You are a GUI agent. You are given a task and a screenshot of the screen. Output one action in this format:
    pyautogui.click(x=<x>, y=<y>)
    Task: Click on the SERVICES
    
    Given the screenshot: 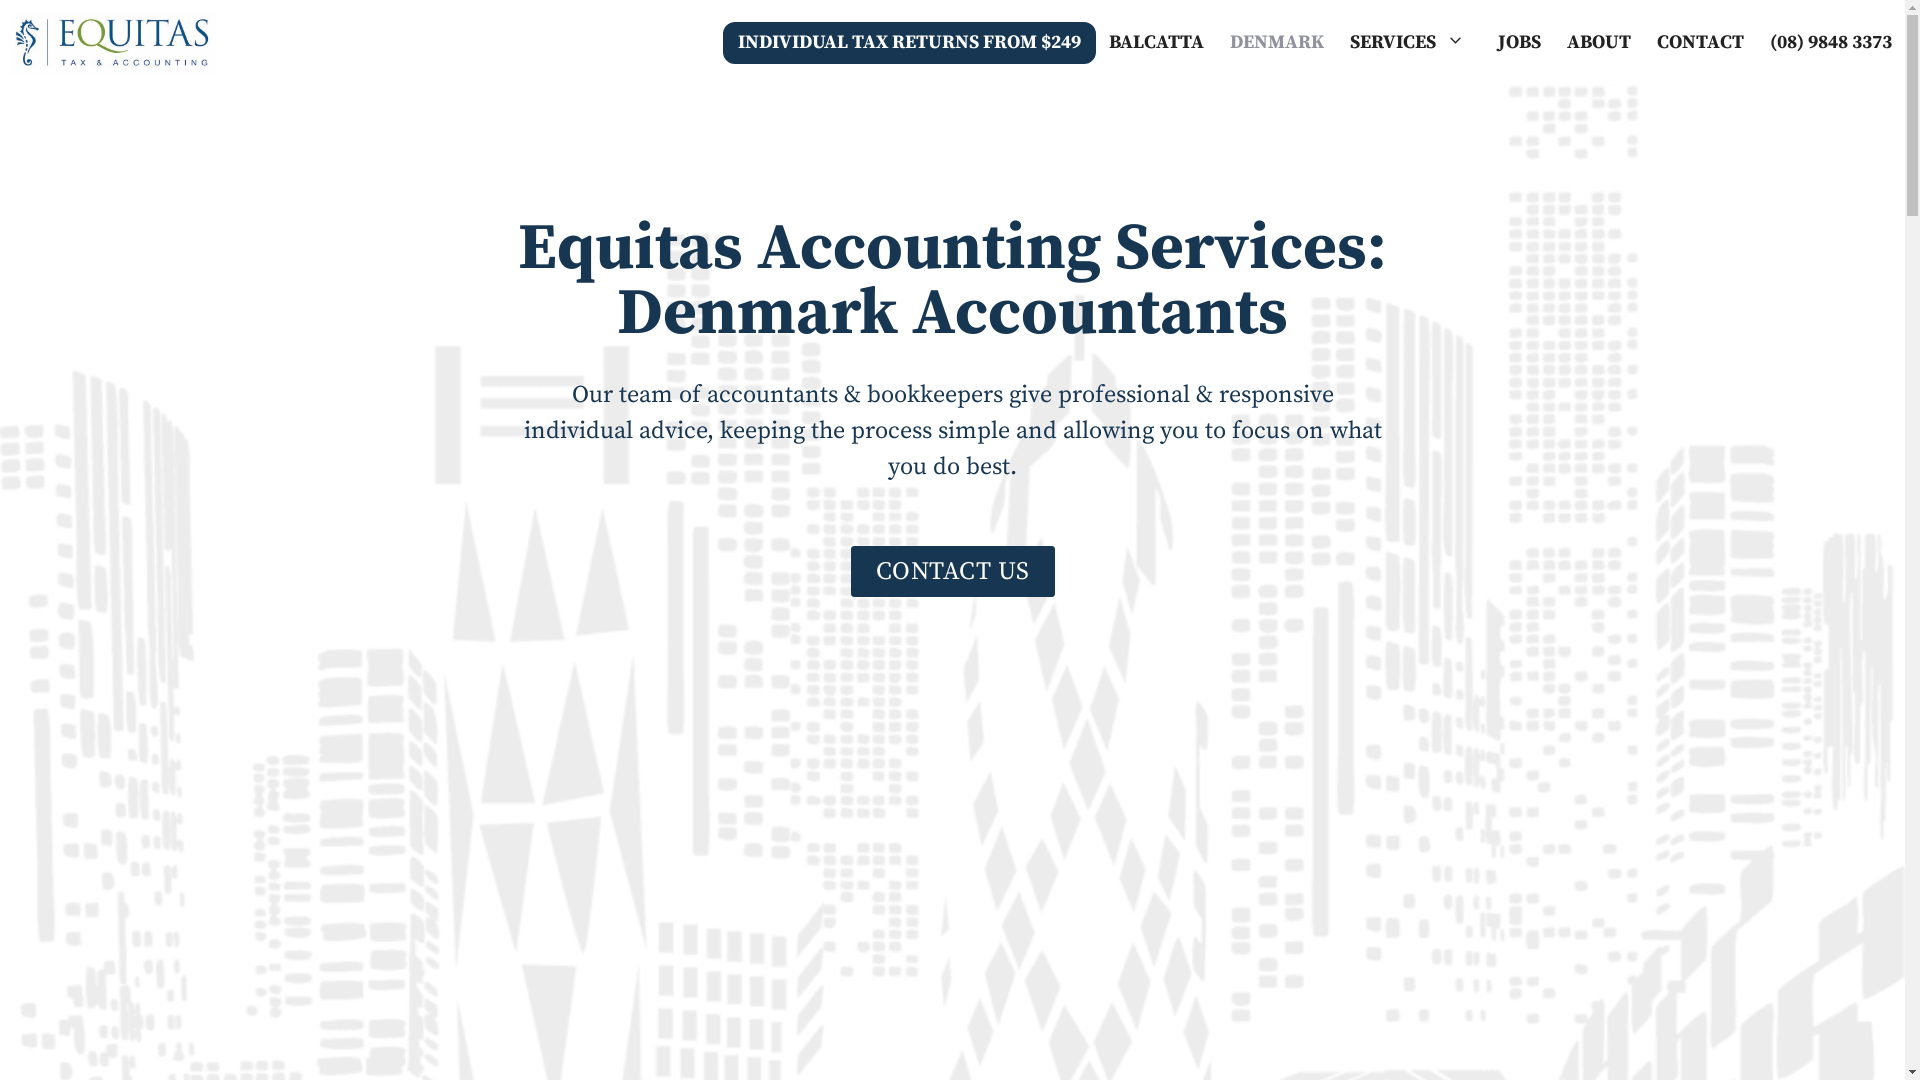 What is the action you would take?
    pyautogui.click(x=1411, y=42)
    